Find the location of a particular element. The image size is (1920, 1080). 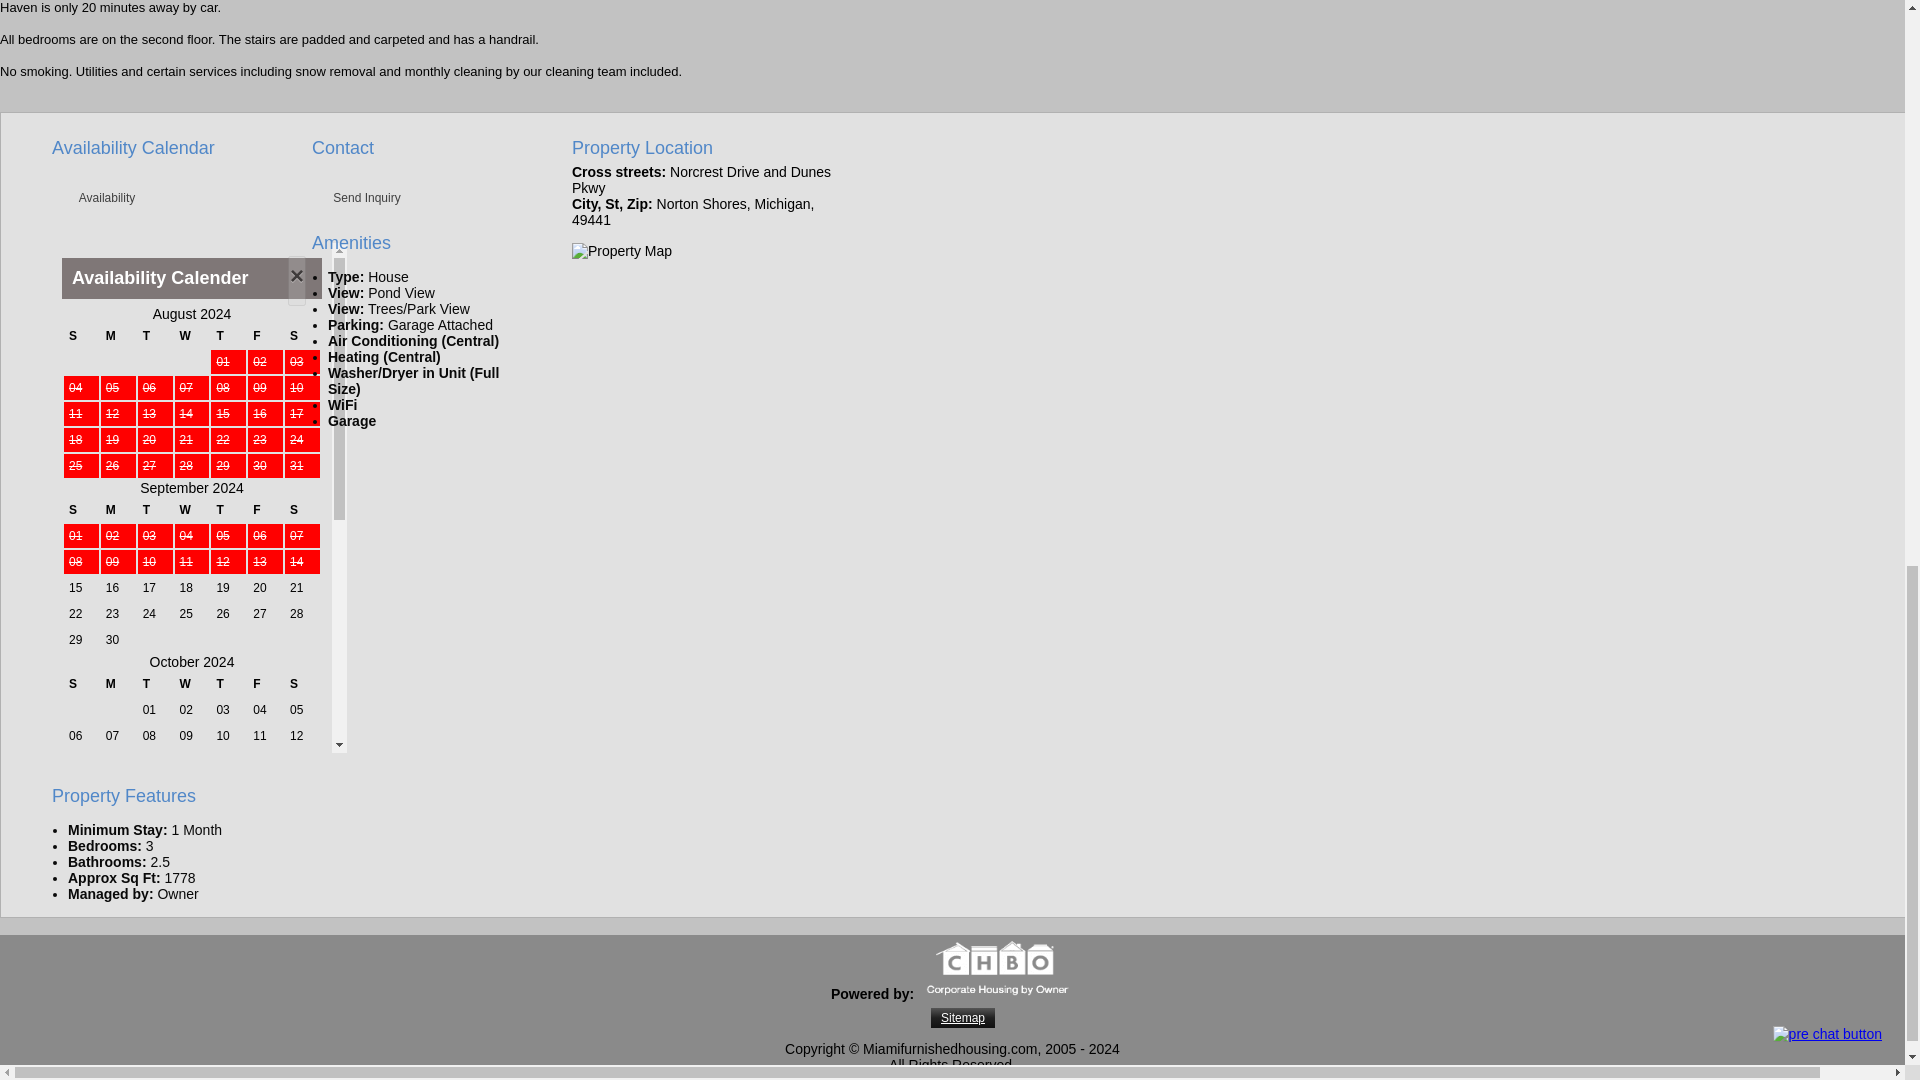

Tuesday, August  6, 2024 is located at coordinates (155, 387).